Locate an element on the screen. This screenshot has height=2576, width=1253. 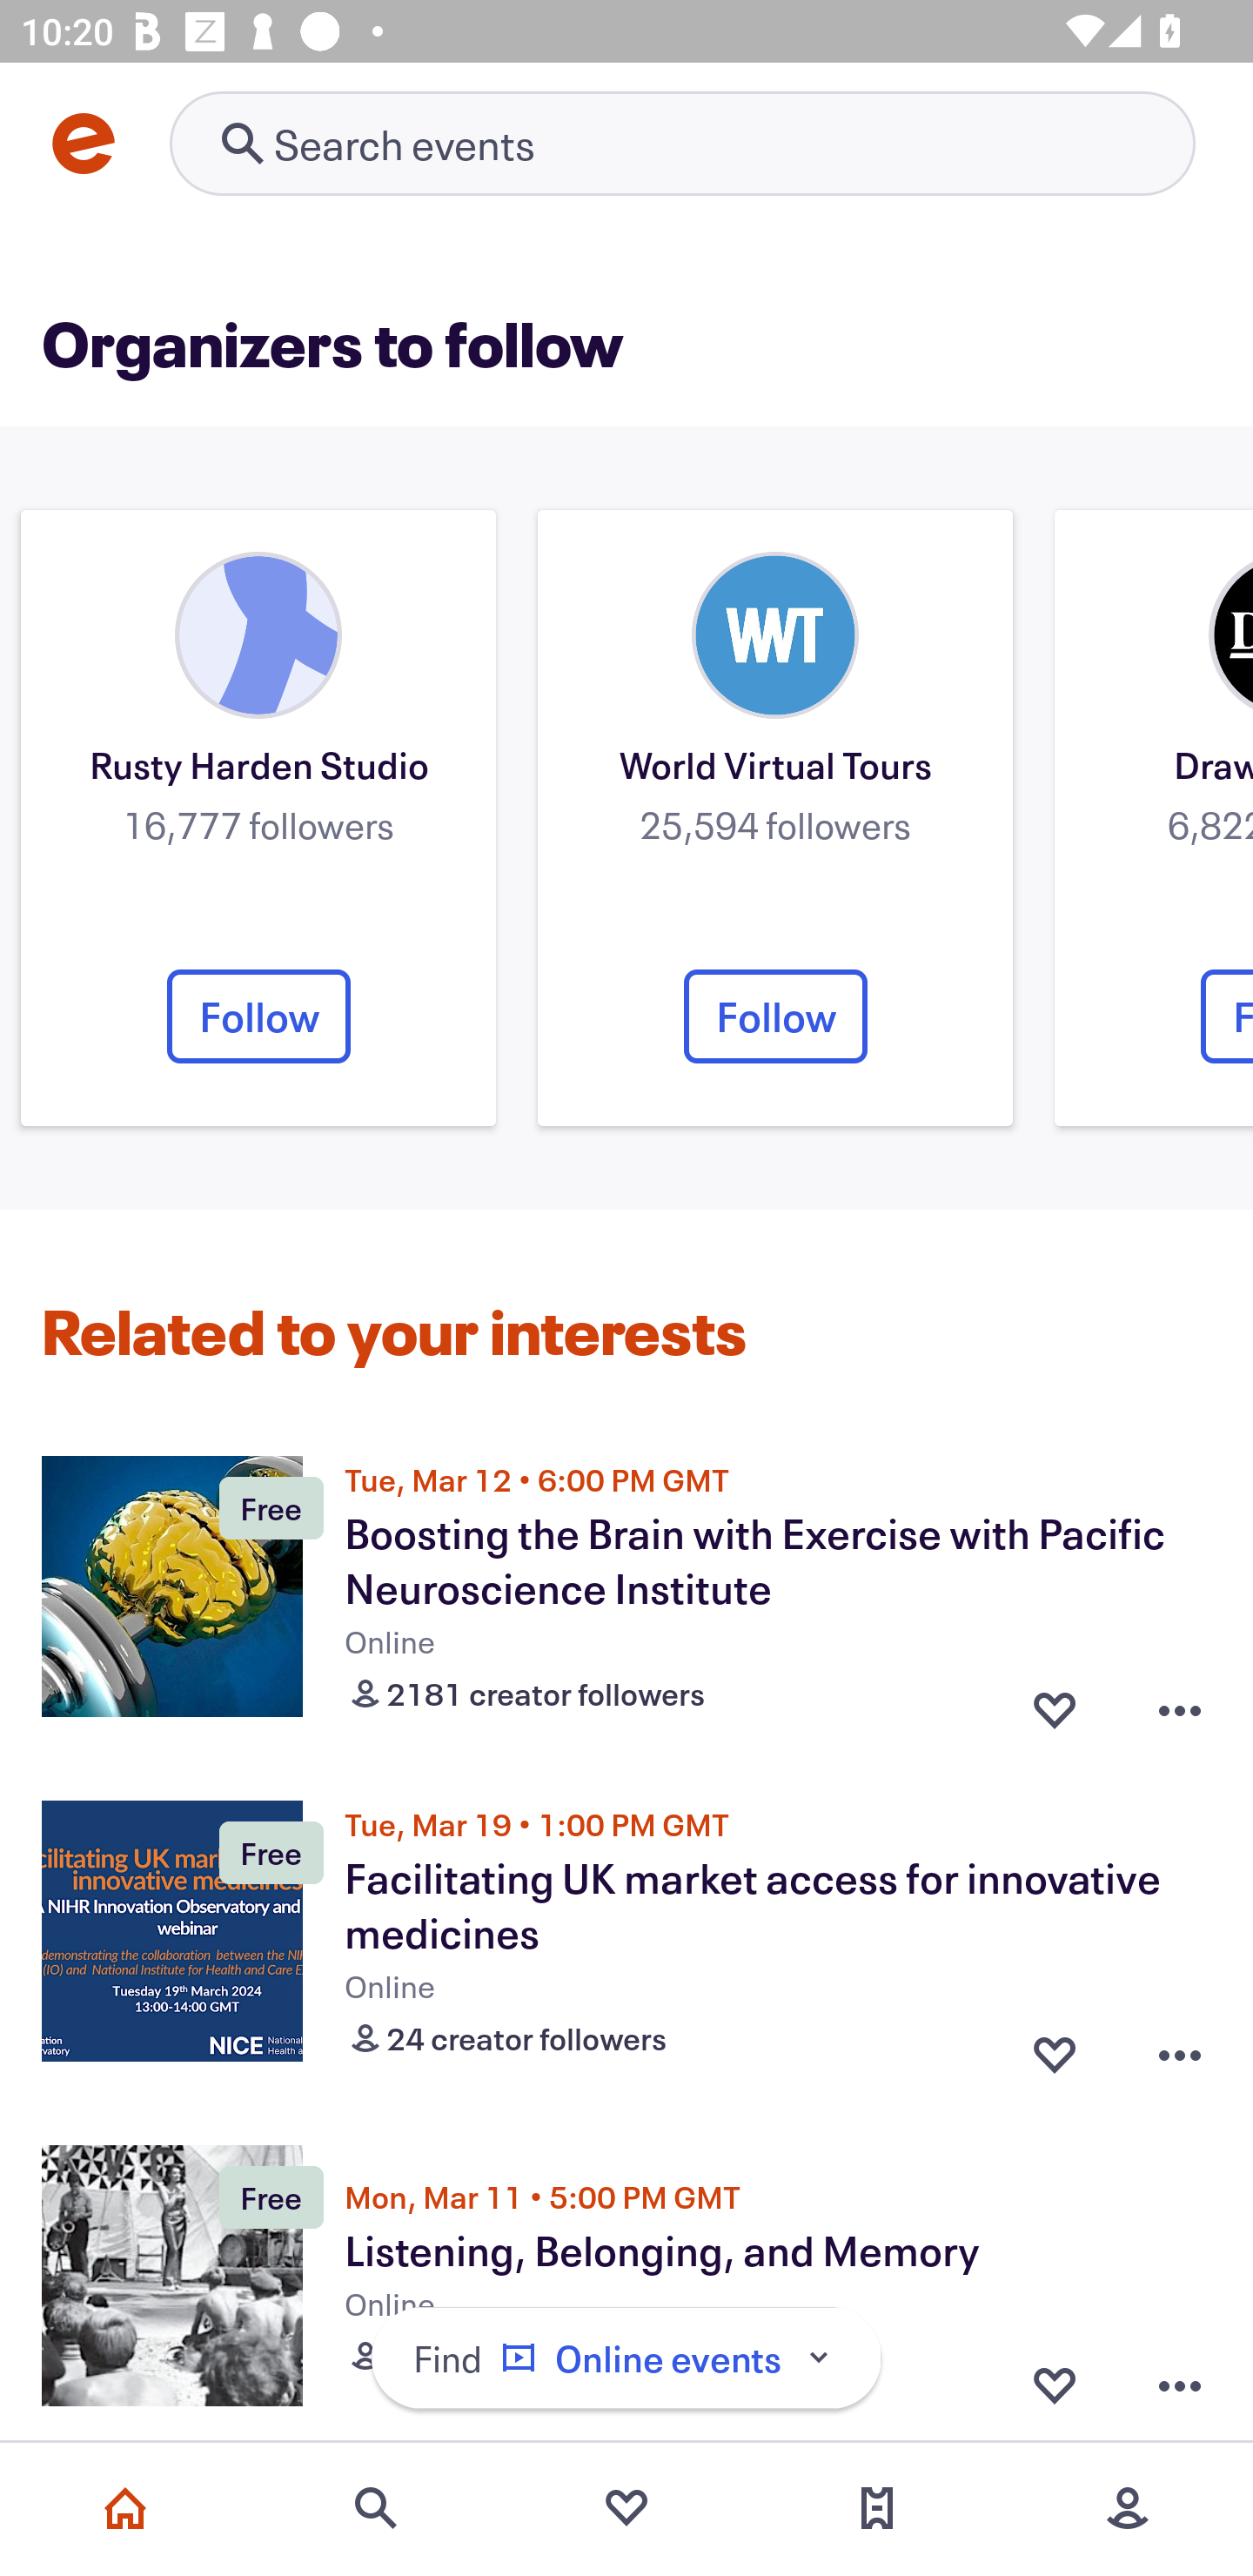
Favorite button is located at coordinates (1055, 2049).